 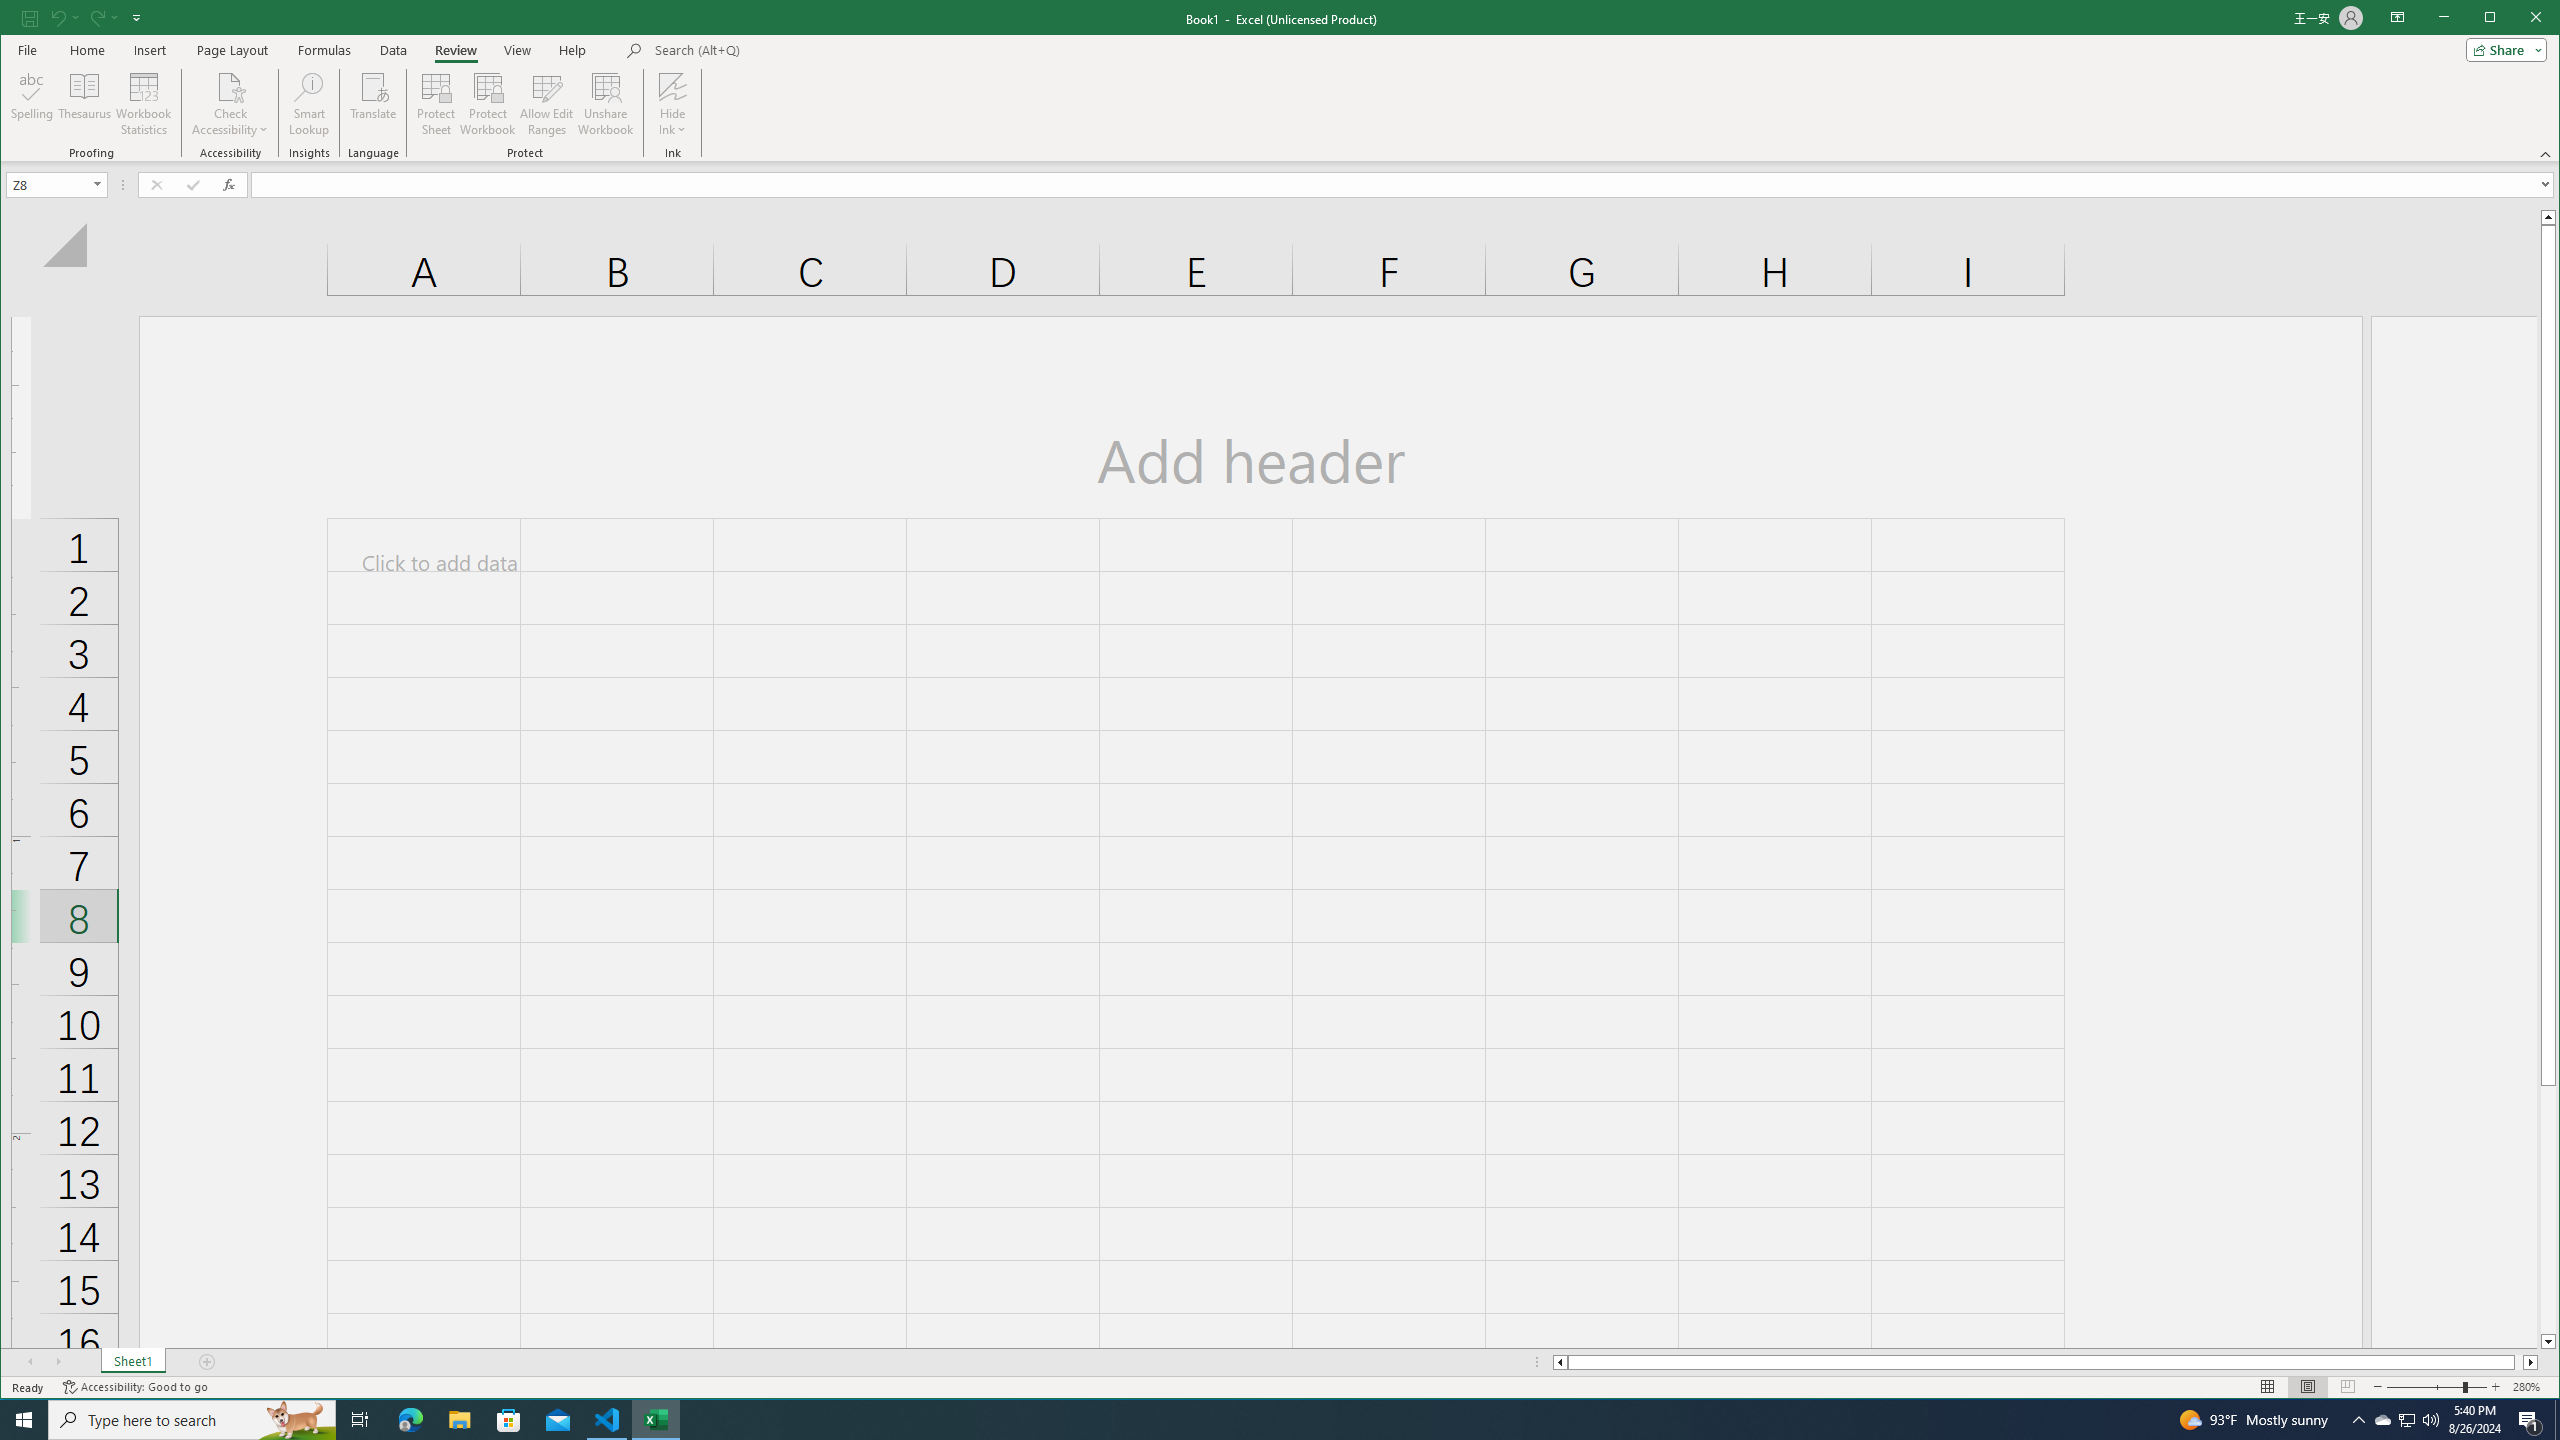 I want to click on Undo, so click(x=58, y=17).